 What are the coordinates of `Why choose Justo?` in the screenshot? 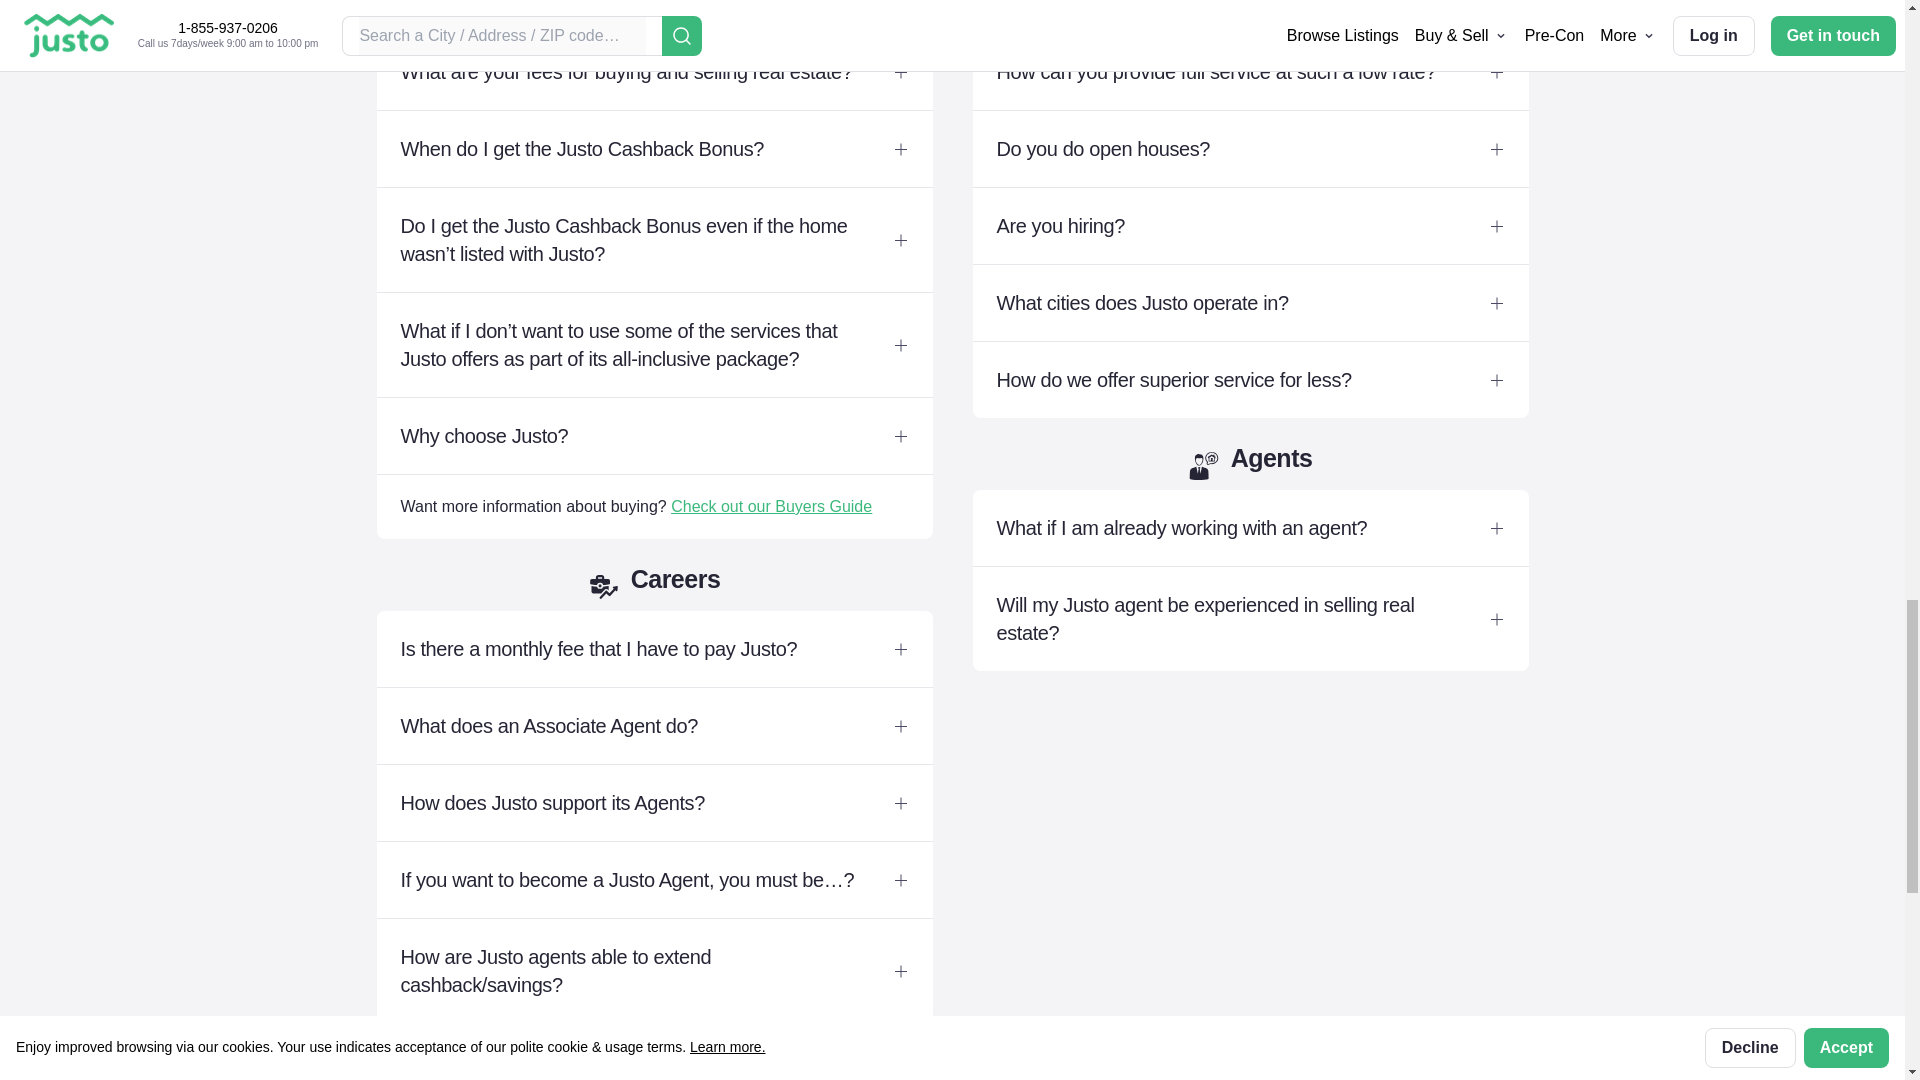 It's located at (654, 436).